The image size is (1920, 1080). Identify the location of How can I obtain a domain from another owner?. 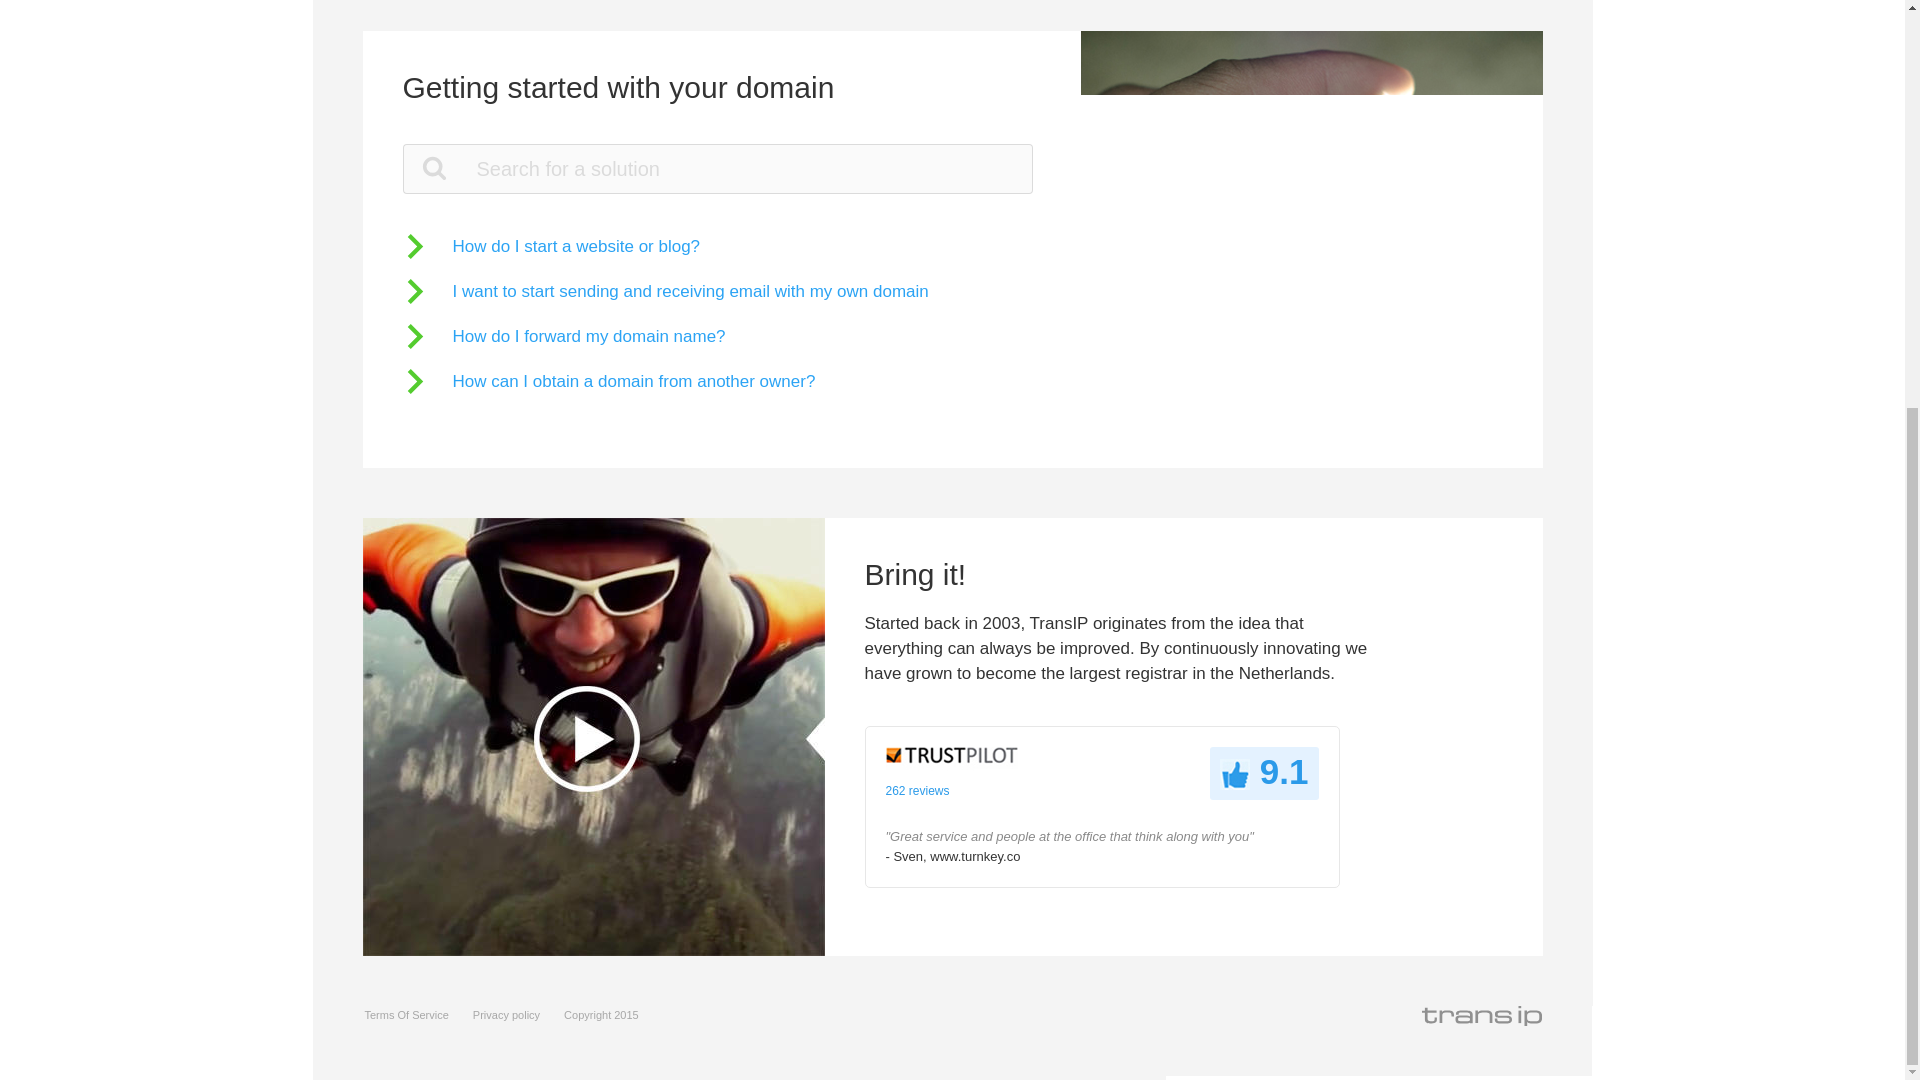
(608, 382).